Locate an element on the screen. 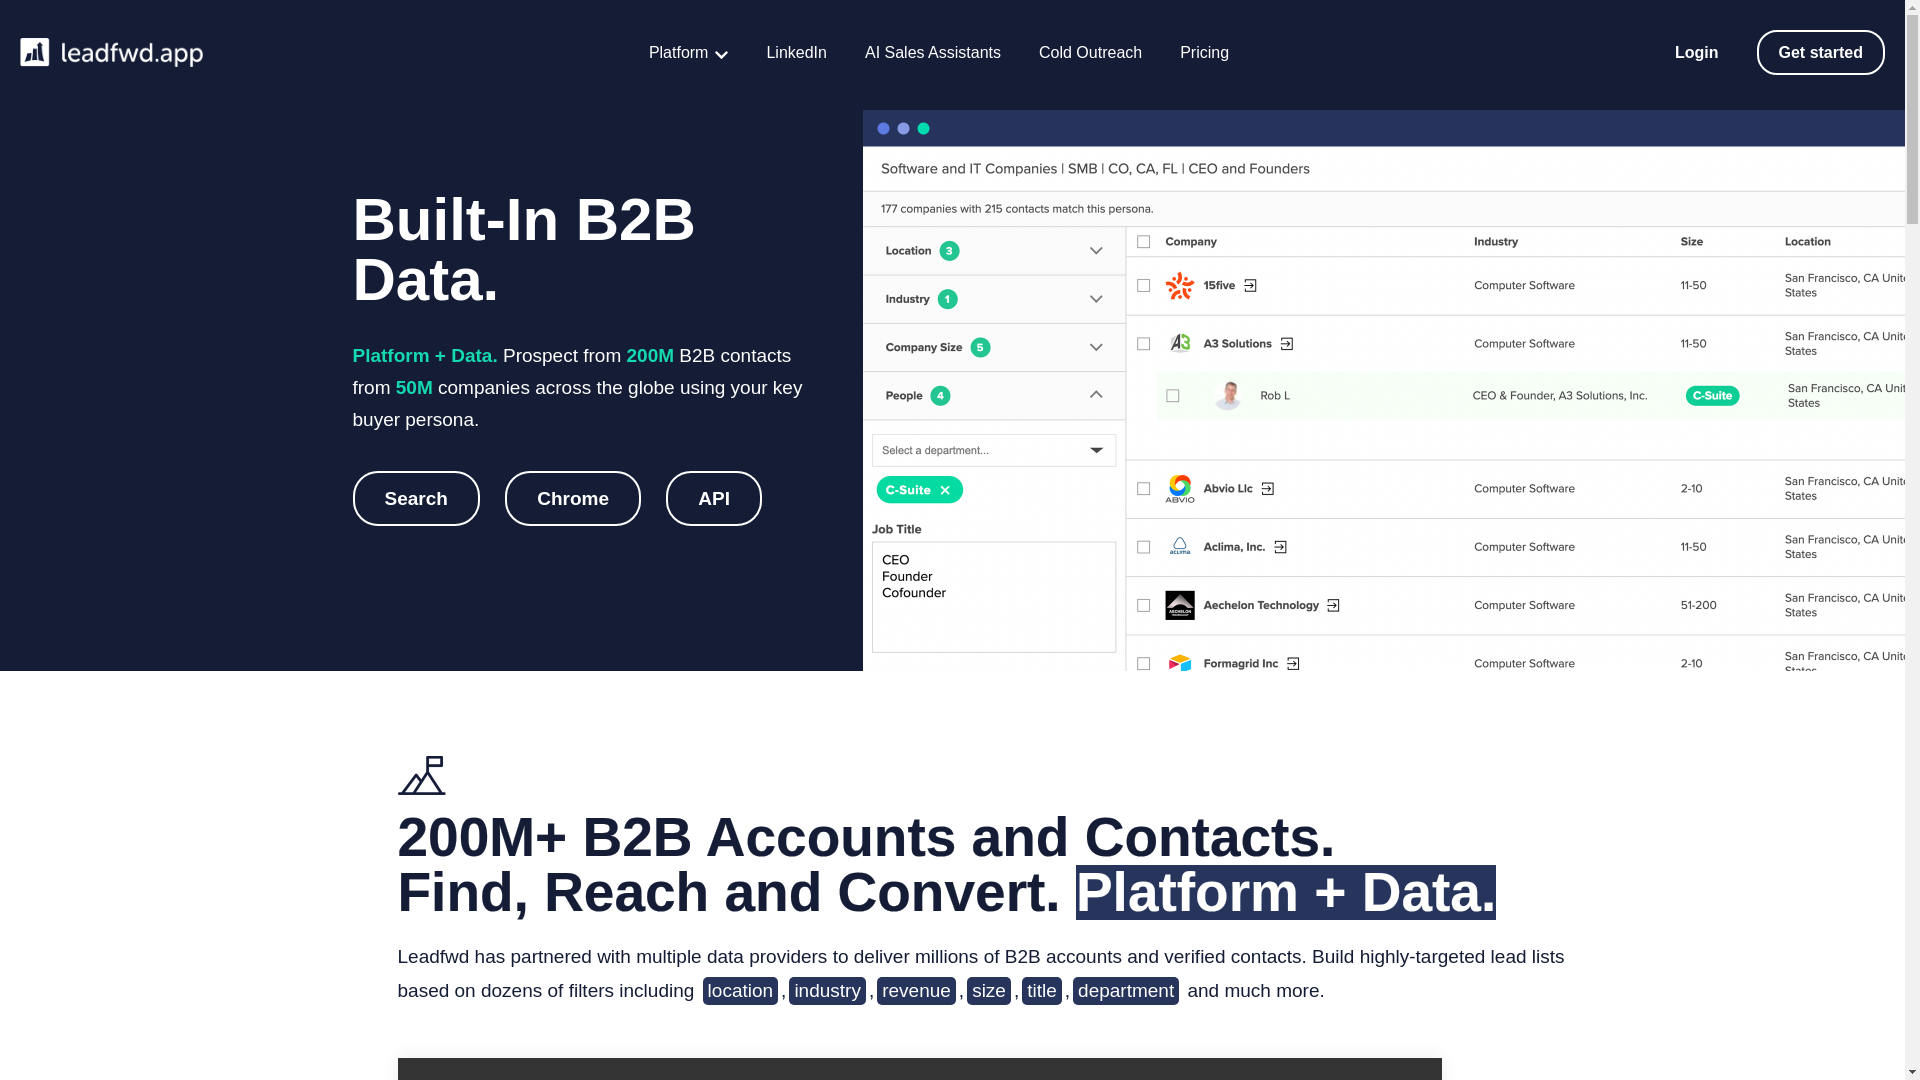 The width and height of the screenshot is (1920, 1080). AI Sales Assistants is located at coordinates (932, 52).